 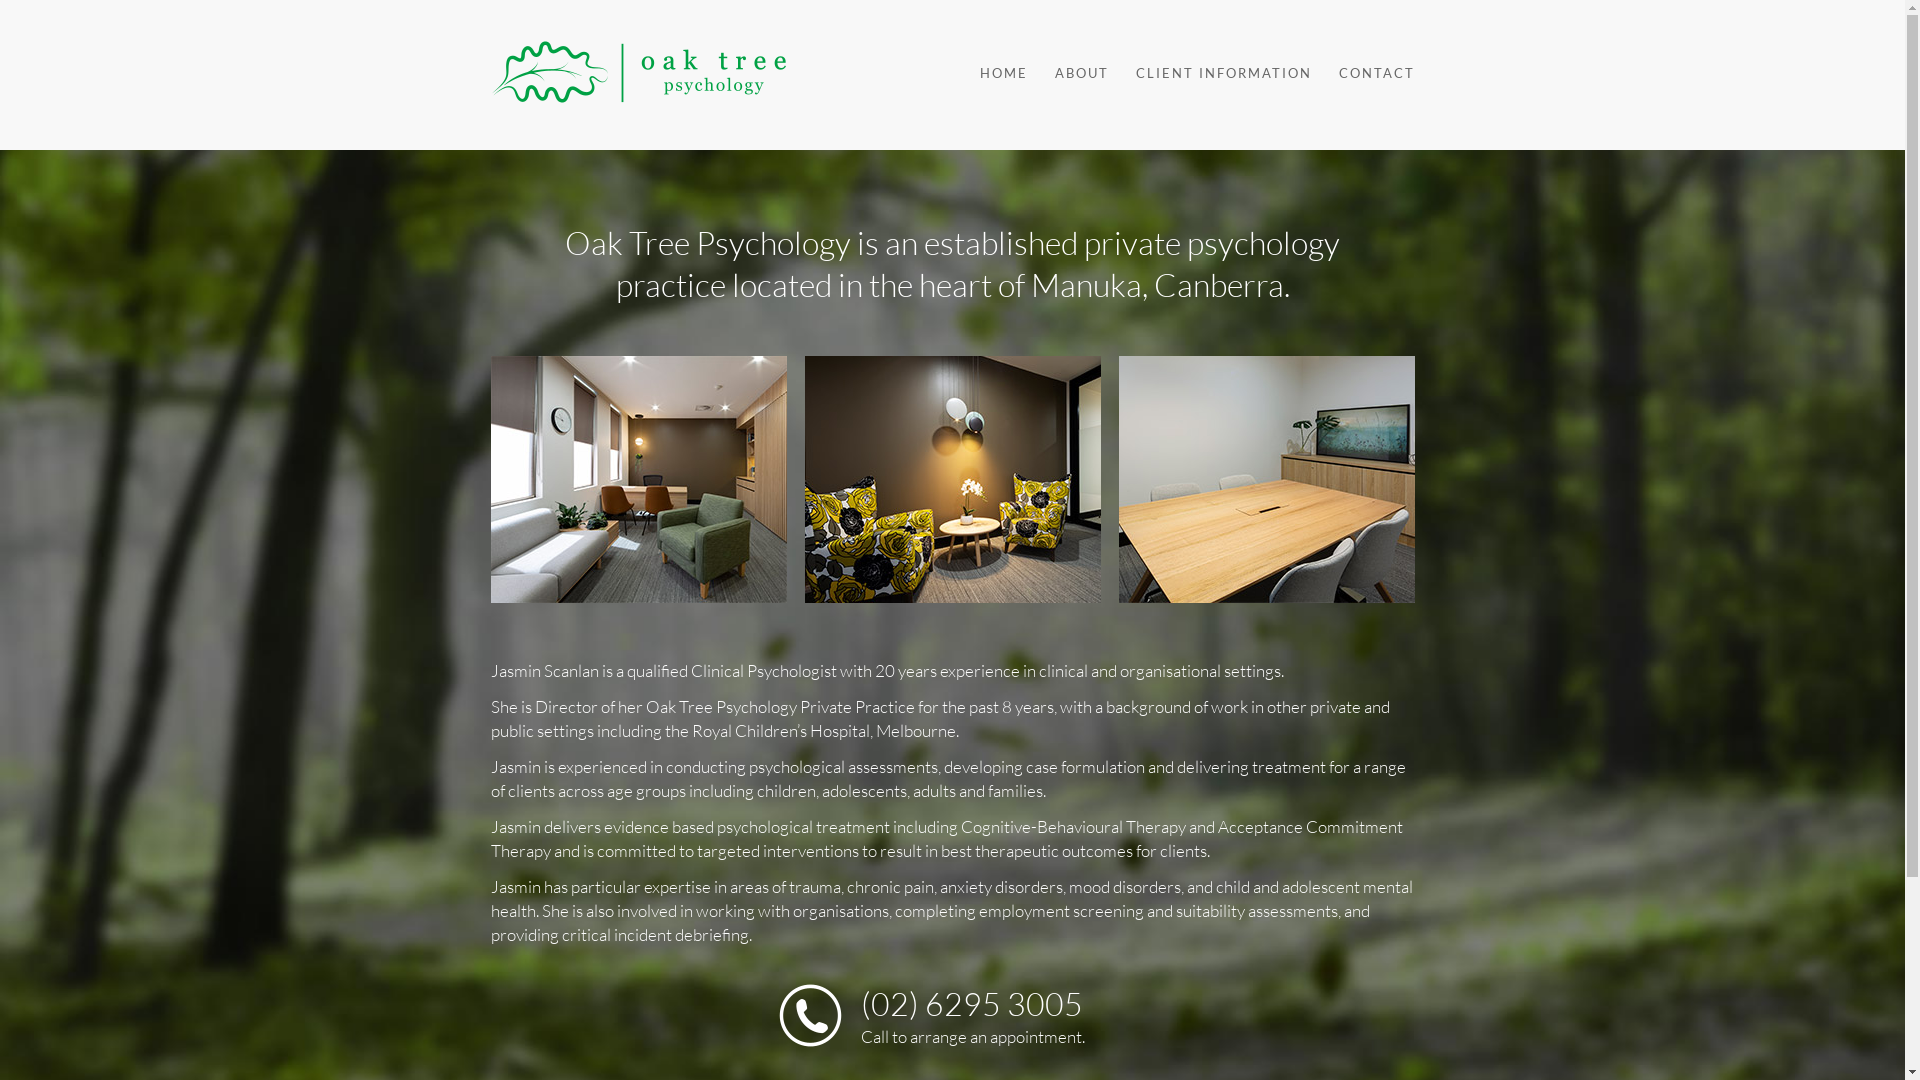 What do you see at coordinates (1212, 73) in the screenshot?
I see `CLIENT INFORMATION` at bounding box center [1212, 73].